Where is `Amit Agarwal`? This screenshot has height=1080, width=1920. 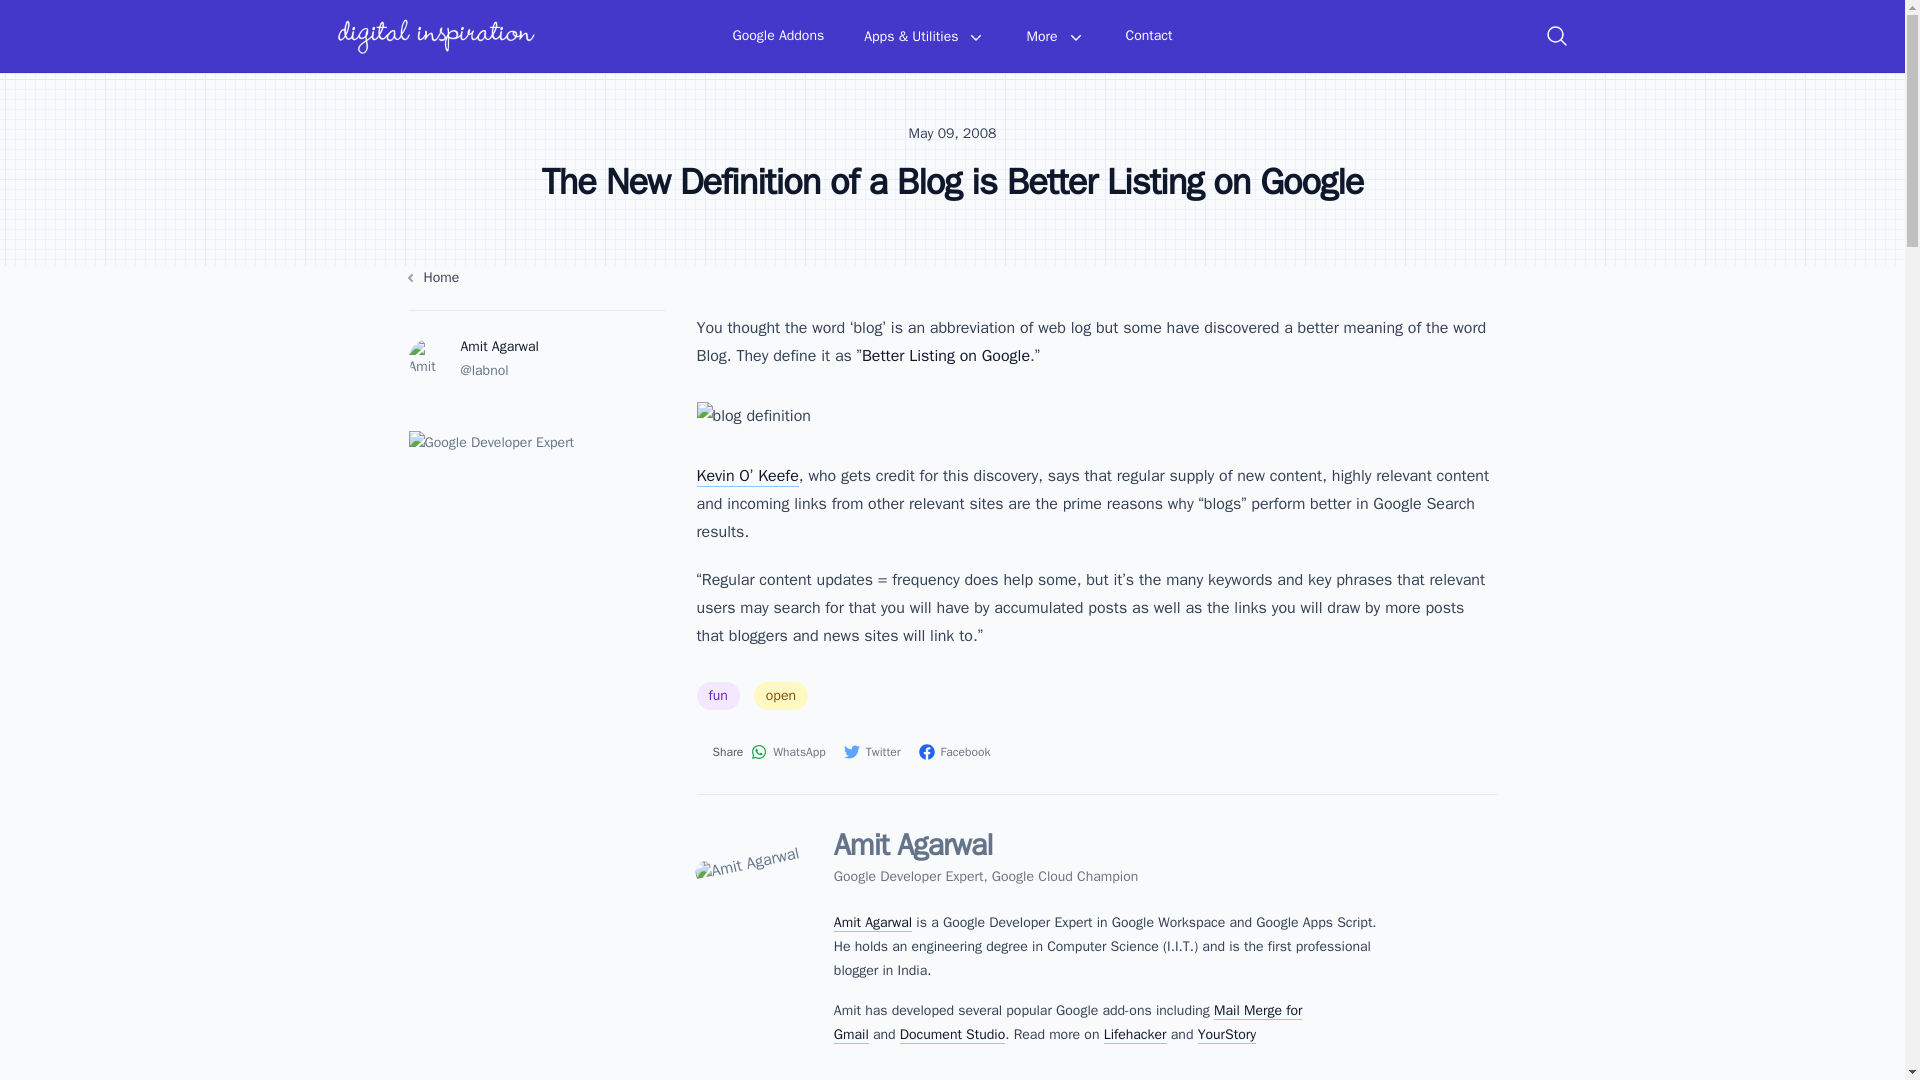
Amit Agarwal is located at coordinates (872, 922).